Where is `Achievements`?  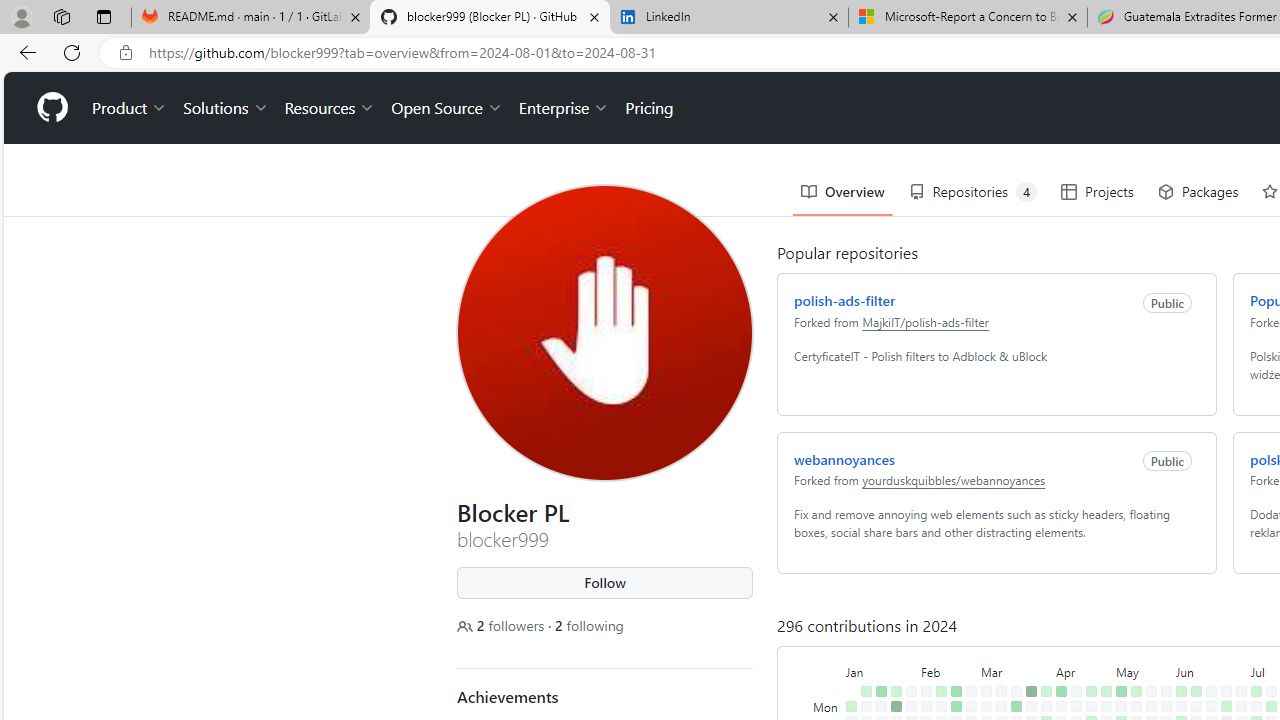 Achievements is located at coordinates (508, 696).